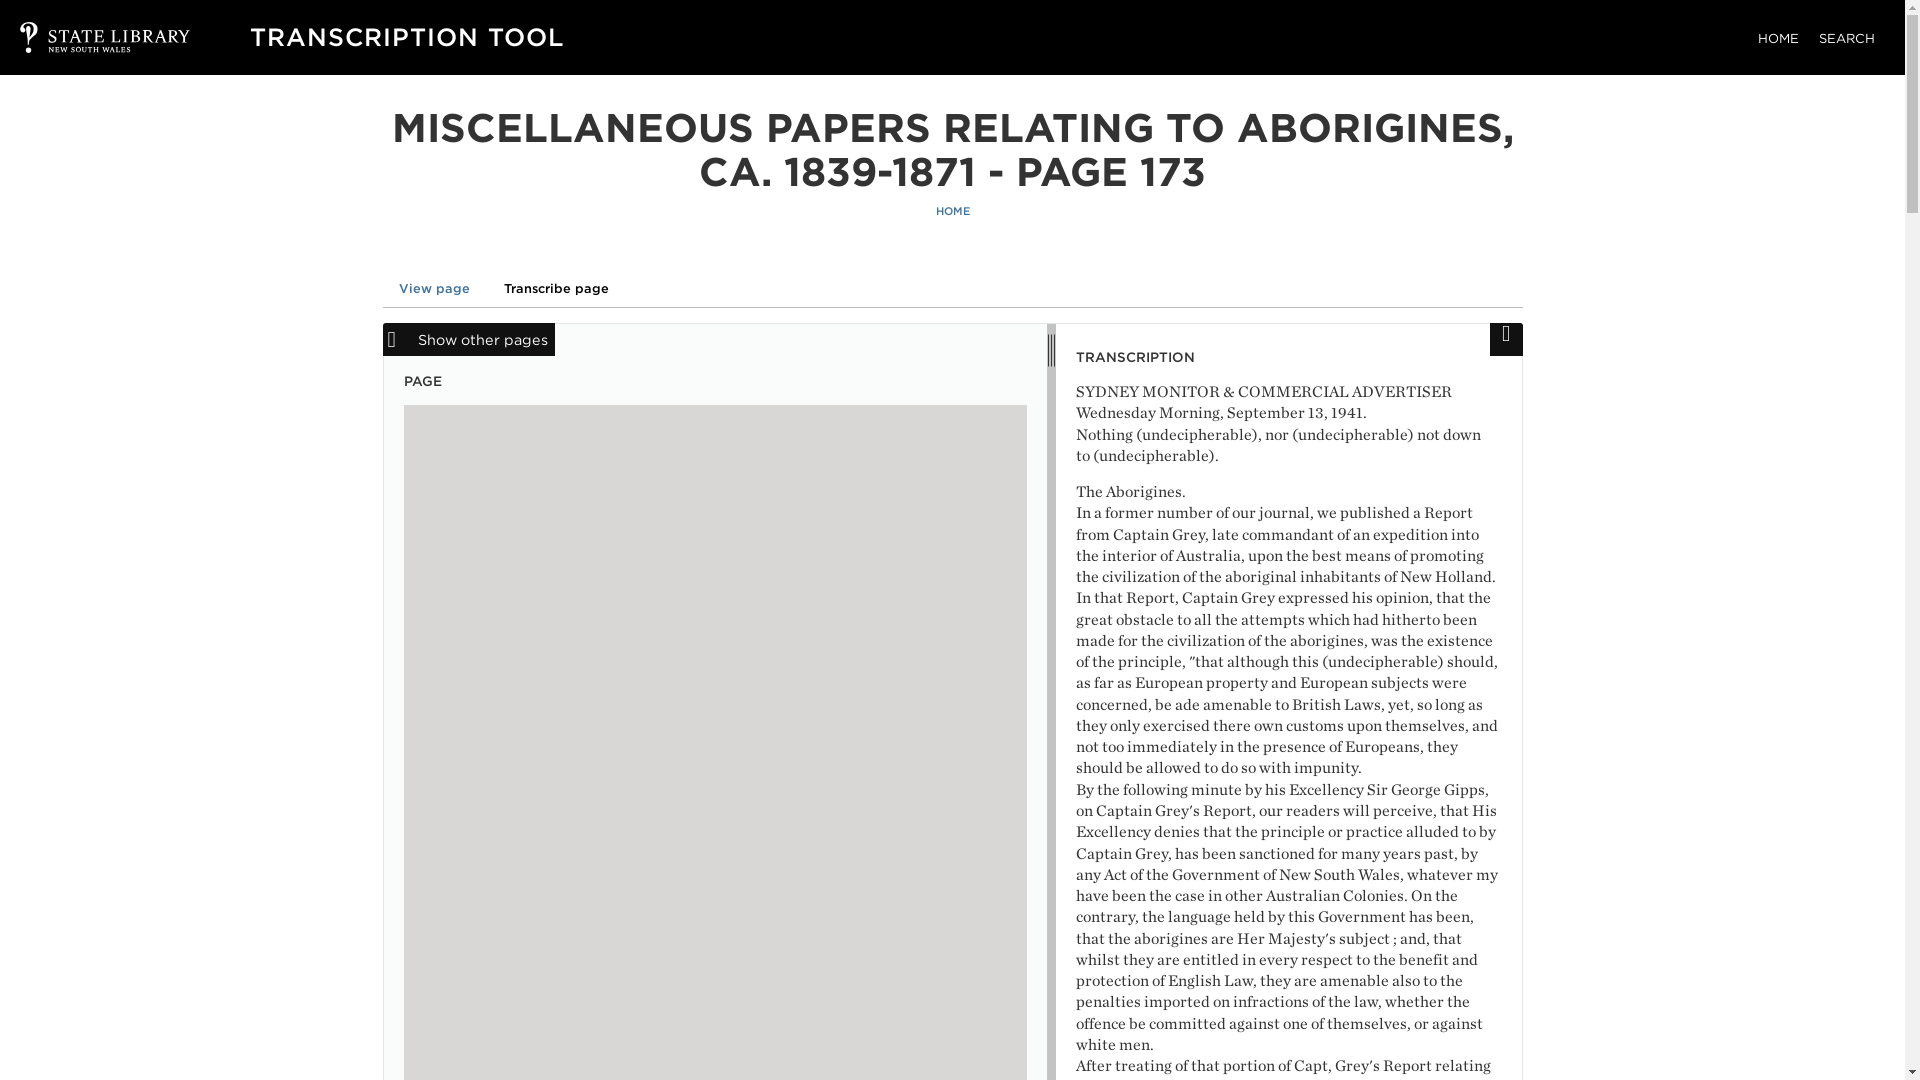 This screenshot has height=1080, width=1920. What do you see at coordinates (952, 212) in the screenshot?
I see `HOME` at bounding box center [952, 212].